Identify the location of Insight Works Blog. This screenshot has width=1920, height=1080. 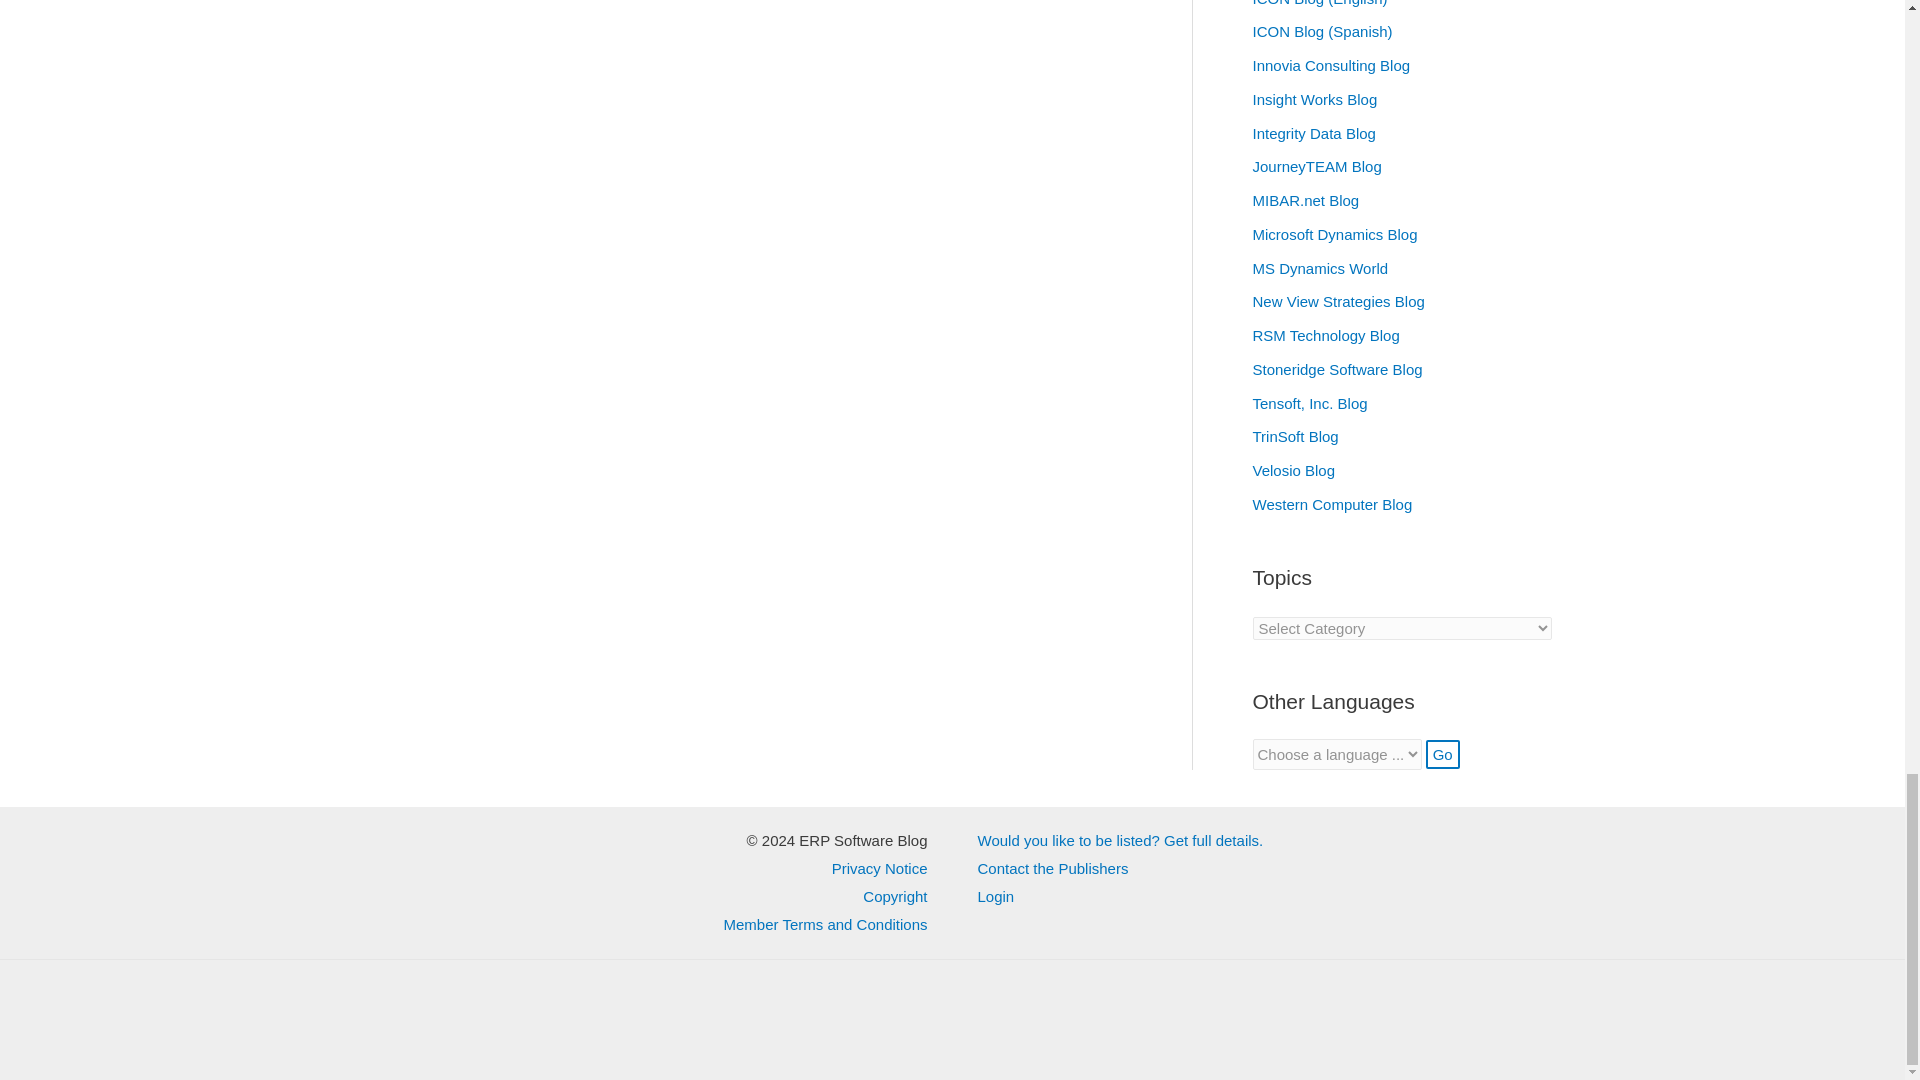
(1314, 99).